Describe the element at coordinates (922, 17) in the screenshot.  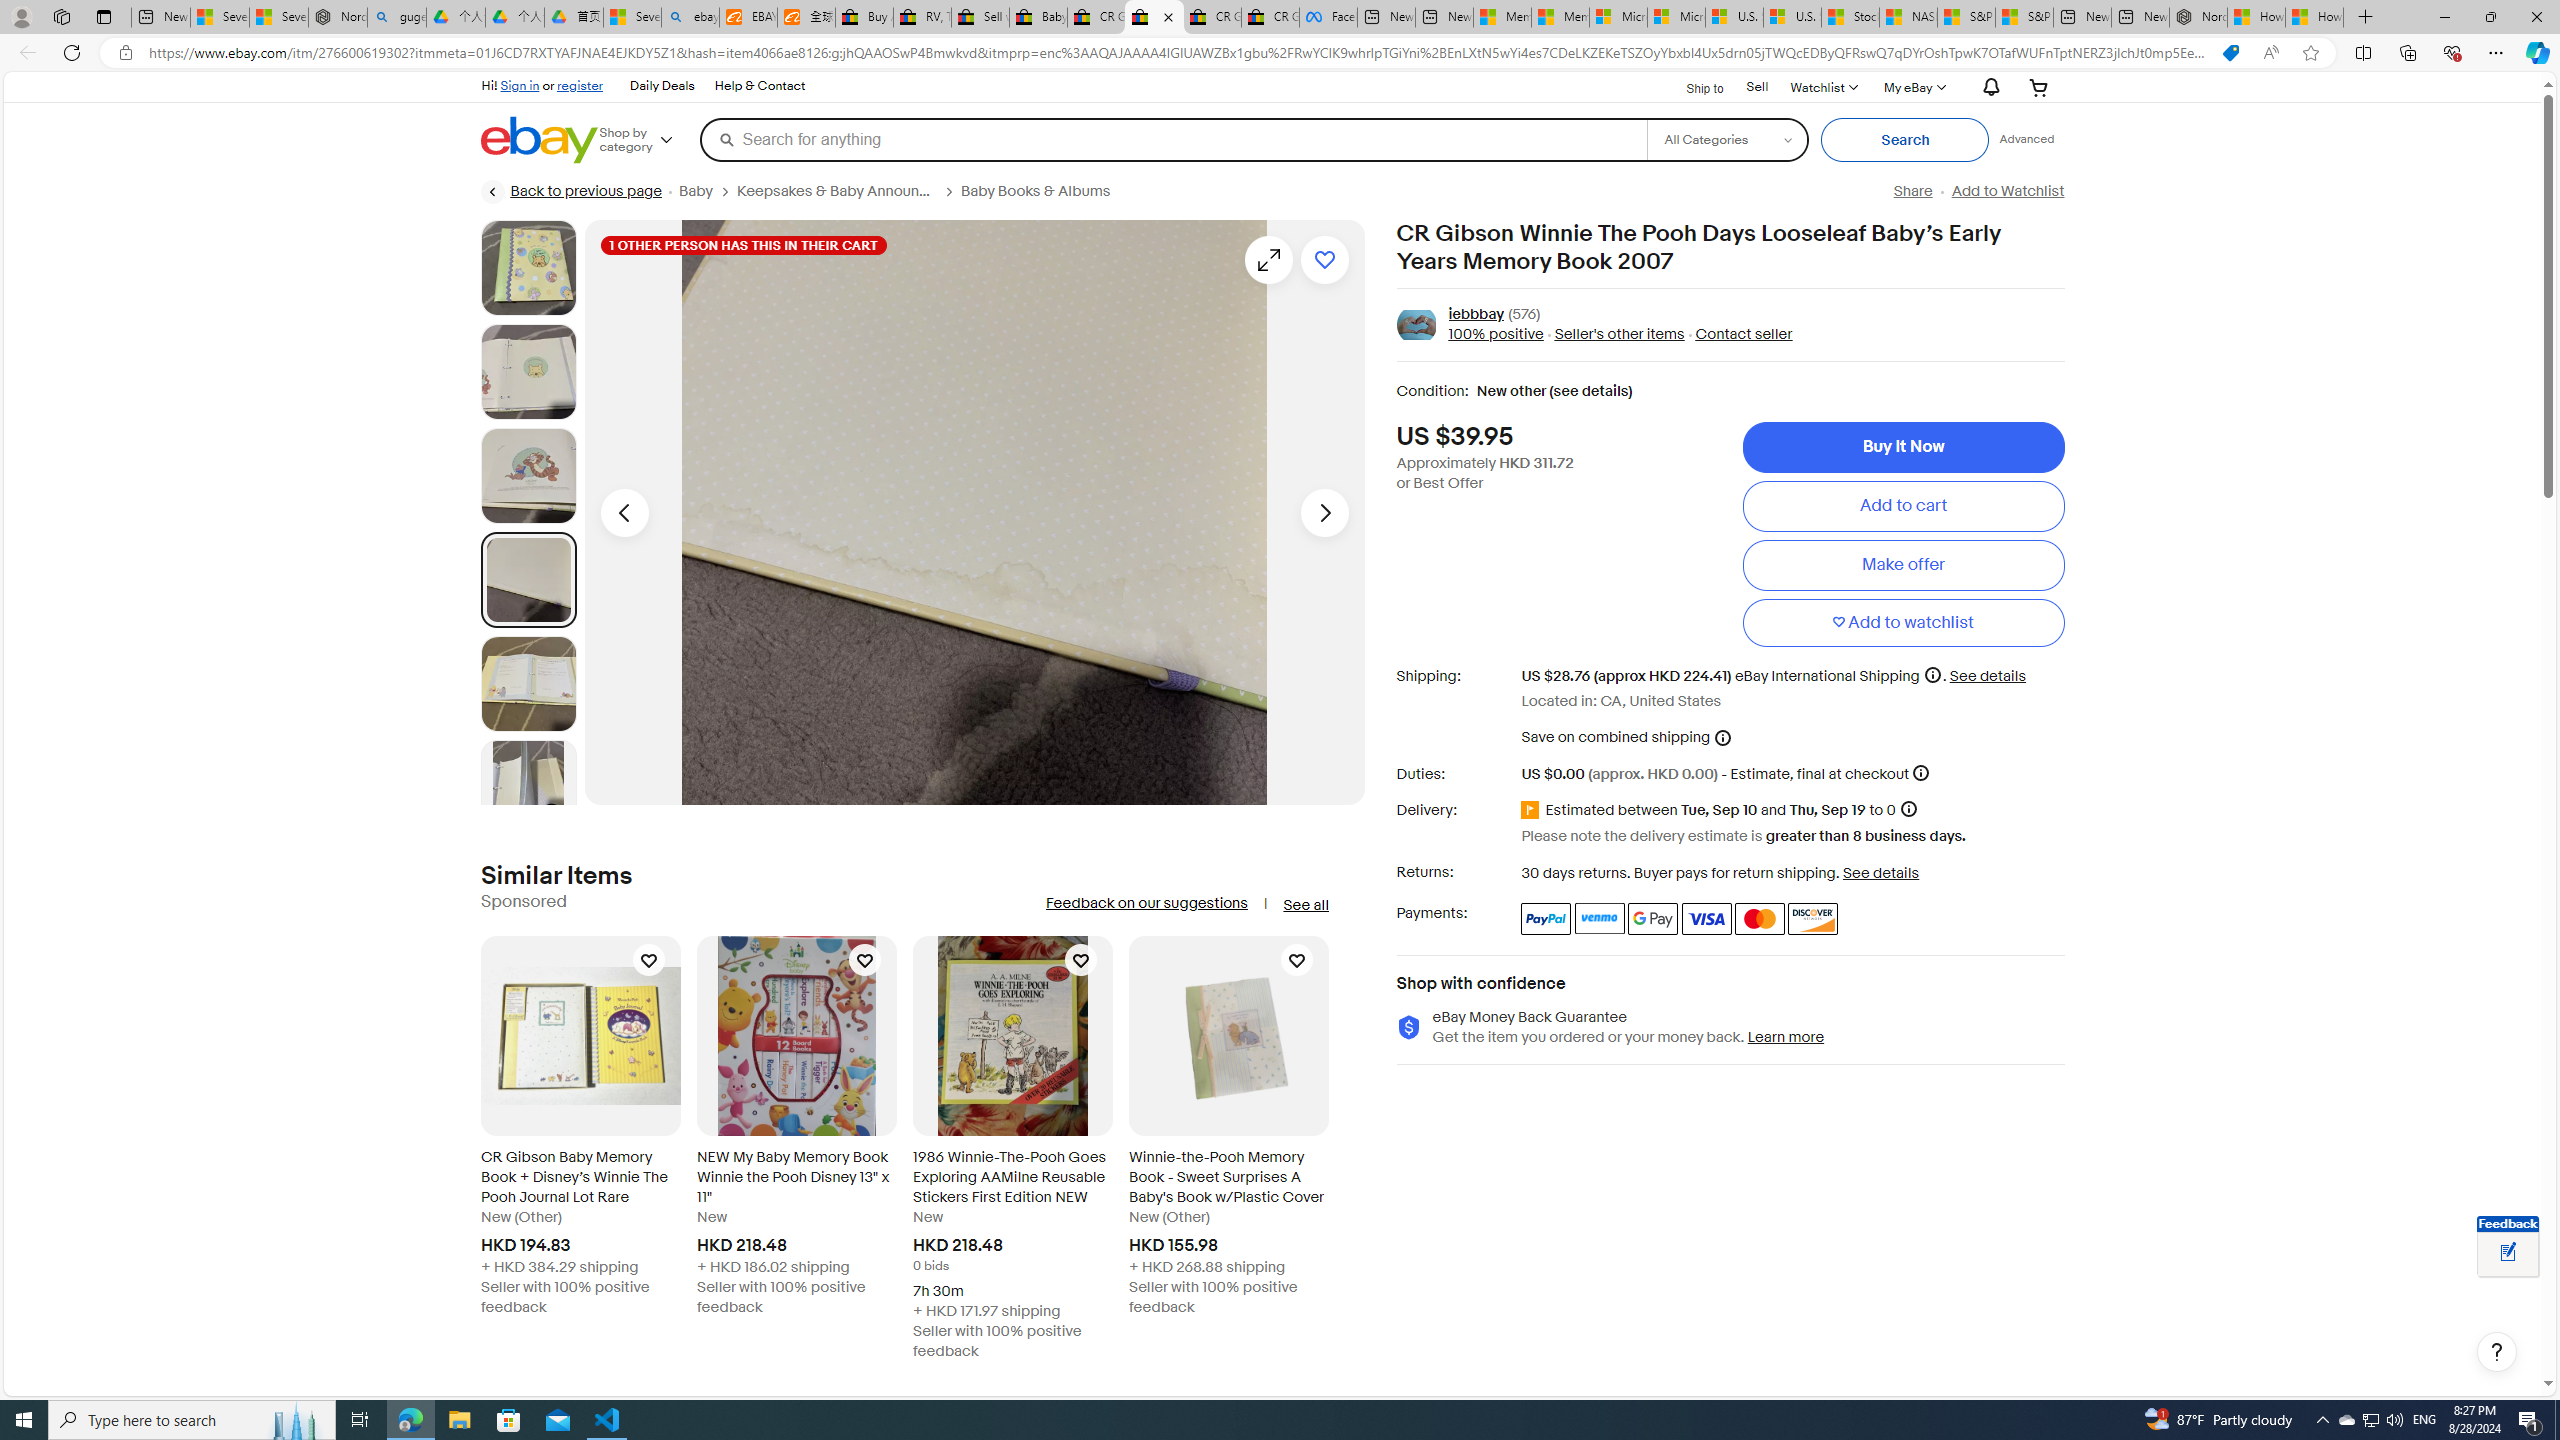
I see `RV, Trailer & Camper Steps & Ladders for sale | eBay` at that location.